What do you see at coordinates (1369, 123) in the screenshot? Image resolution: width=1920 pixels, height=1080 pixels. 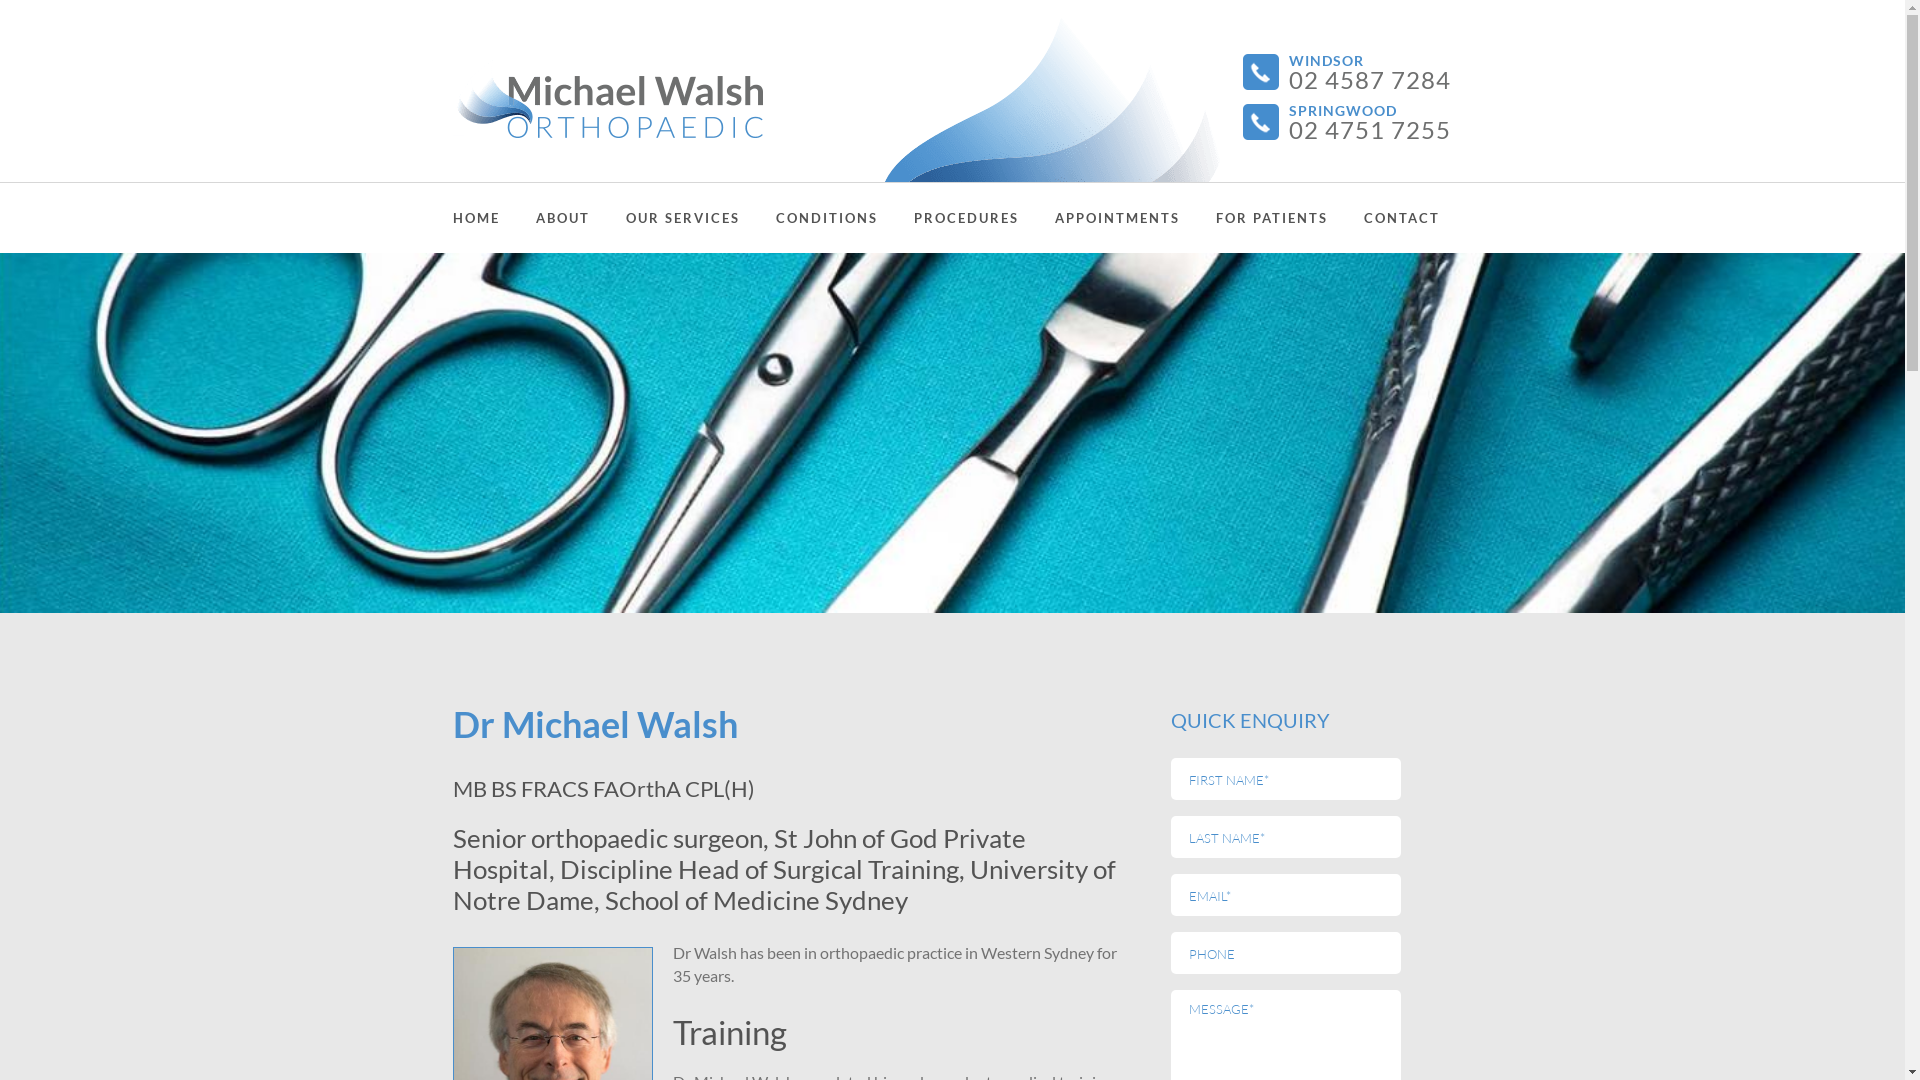 I see `SPRINGWOOD
02 4751 7255` at bounding box center [1369, 123].